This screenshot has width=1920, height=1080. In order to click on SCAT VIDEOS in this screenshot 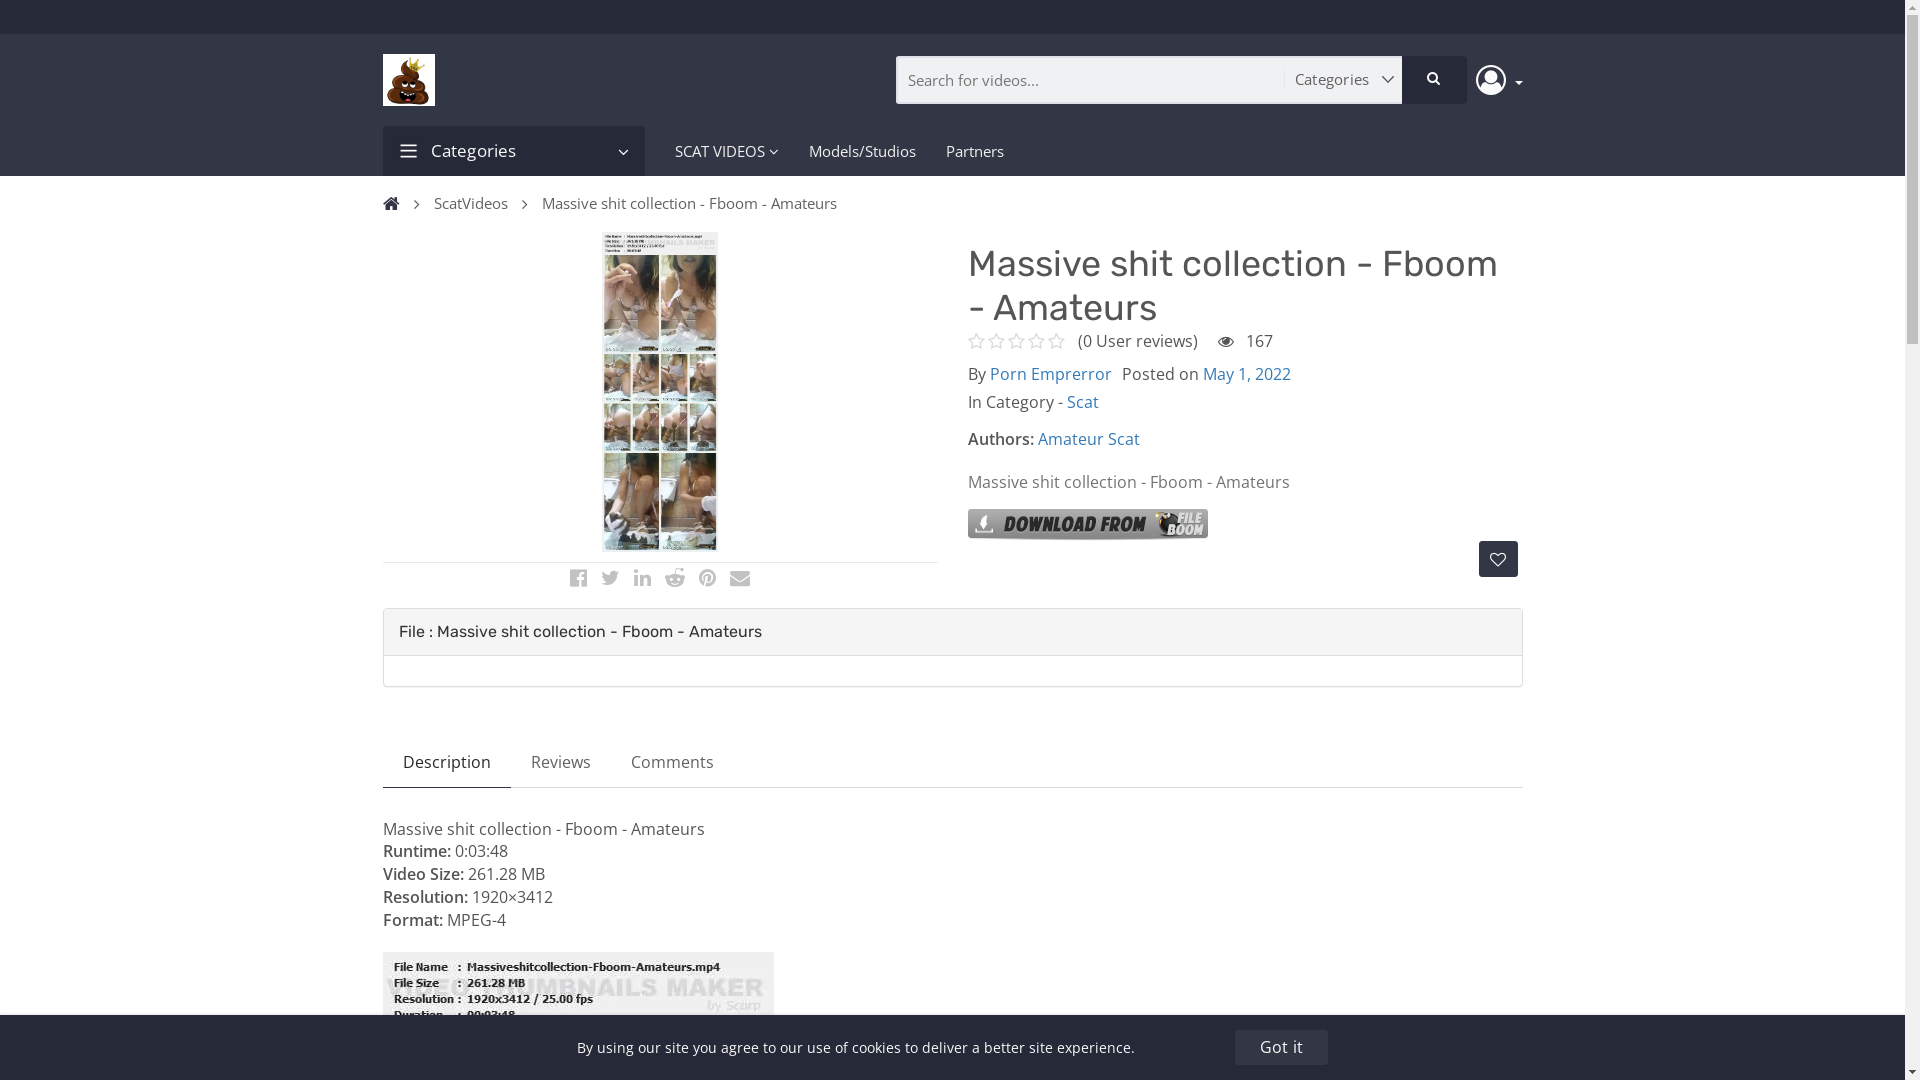, I will do `click(727, 151)`.